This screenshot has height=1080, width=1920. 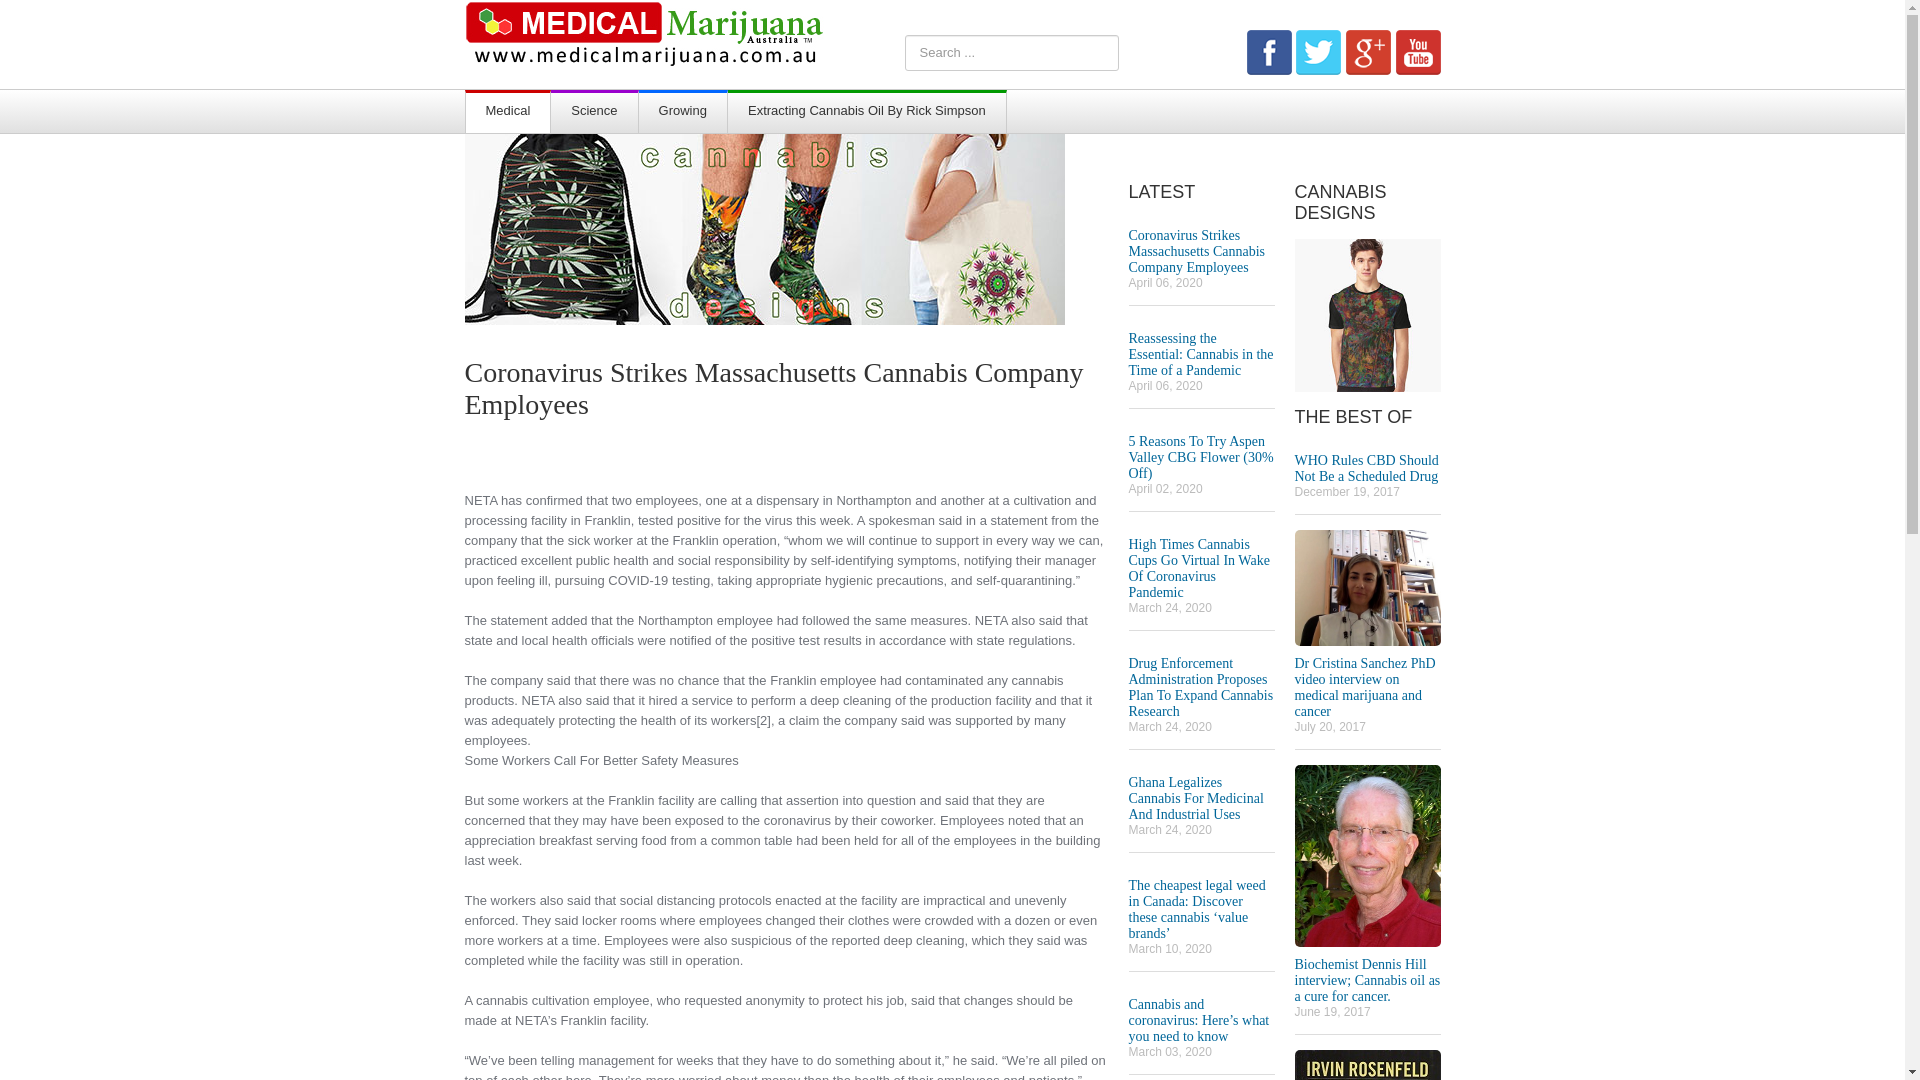 What do you see at coordinates (867, 113) in the screenshot?
I see `Extracting Cannabis Oil By Rick Simpson` at bounding box center [867, 113].